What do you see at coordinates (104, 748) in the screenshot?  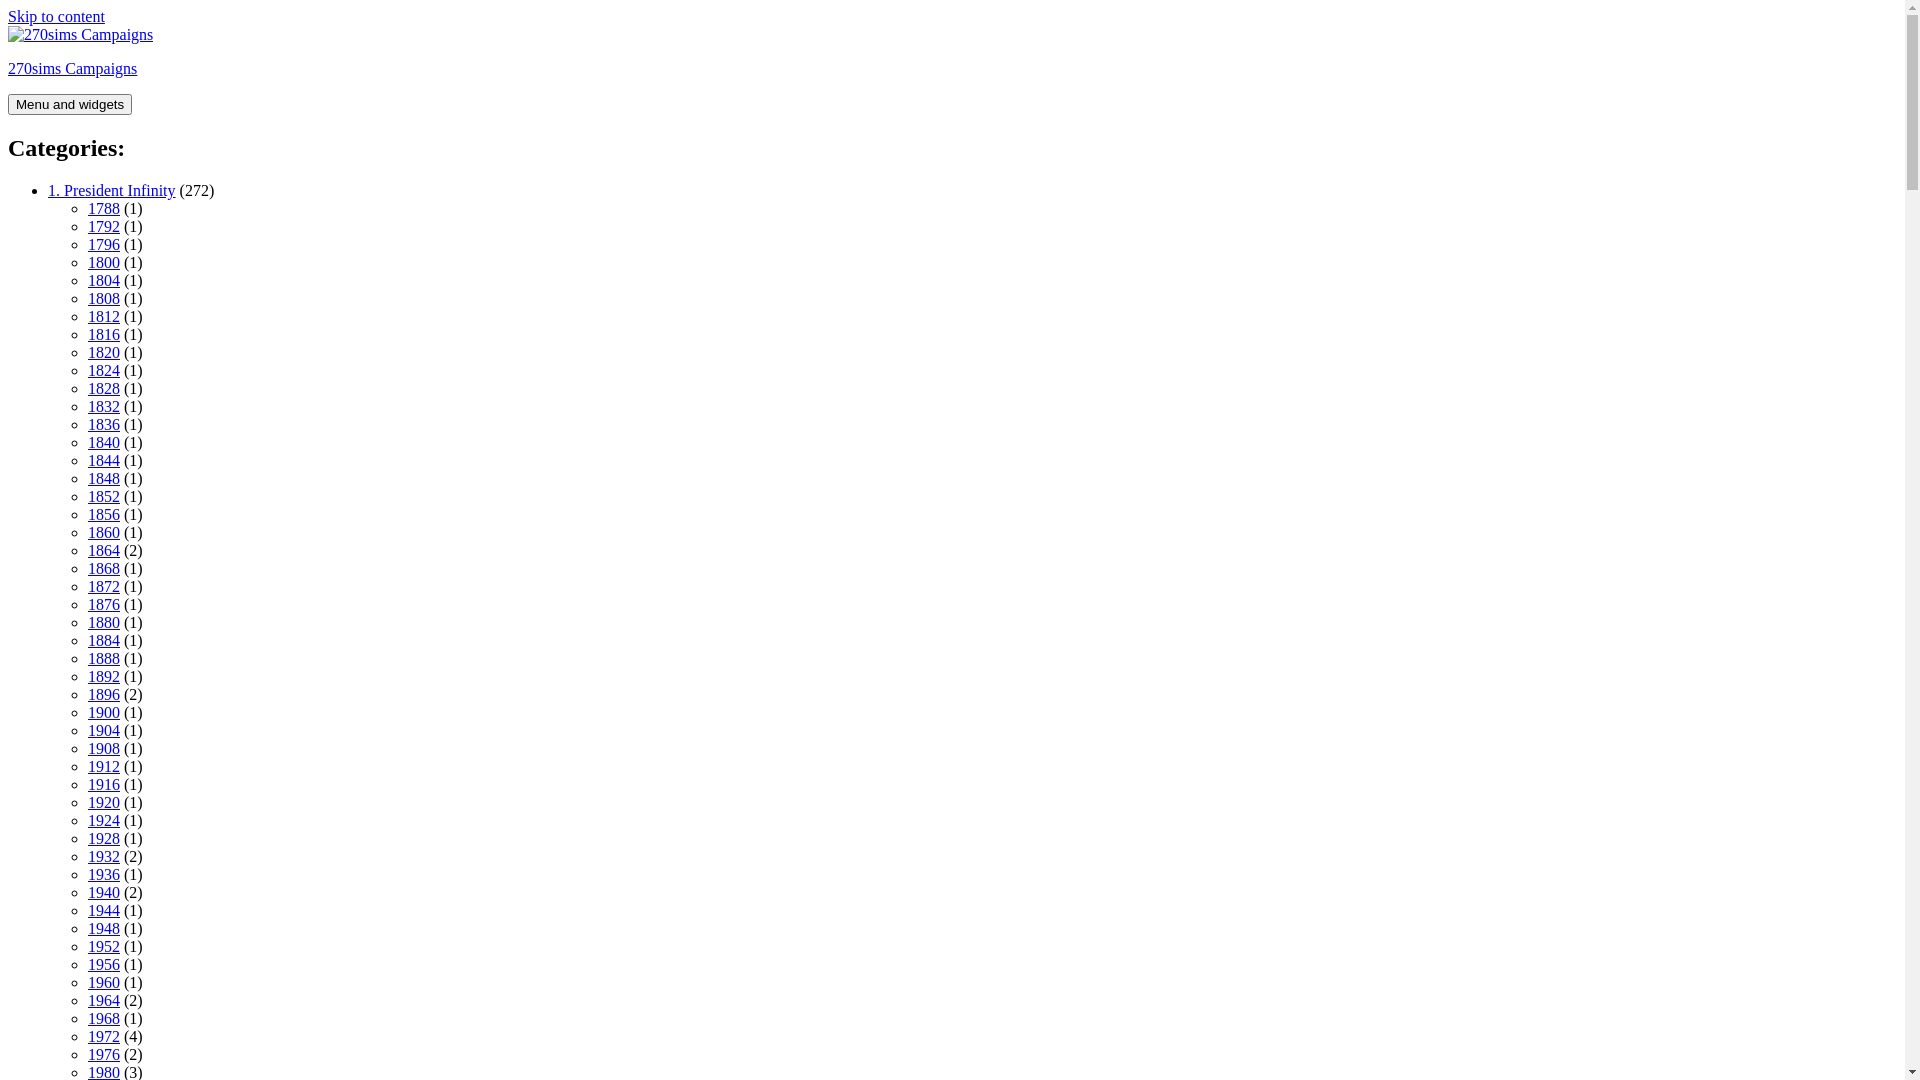 I see `1908` at bounding box center [104, 748].